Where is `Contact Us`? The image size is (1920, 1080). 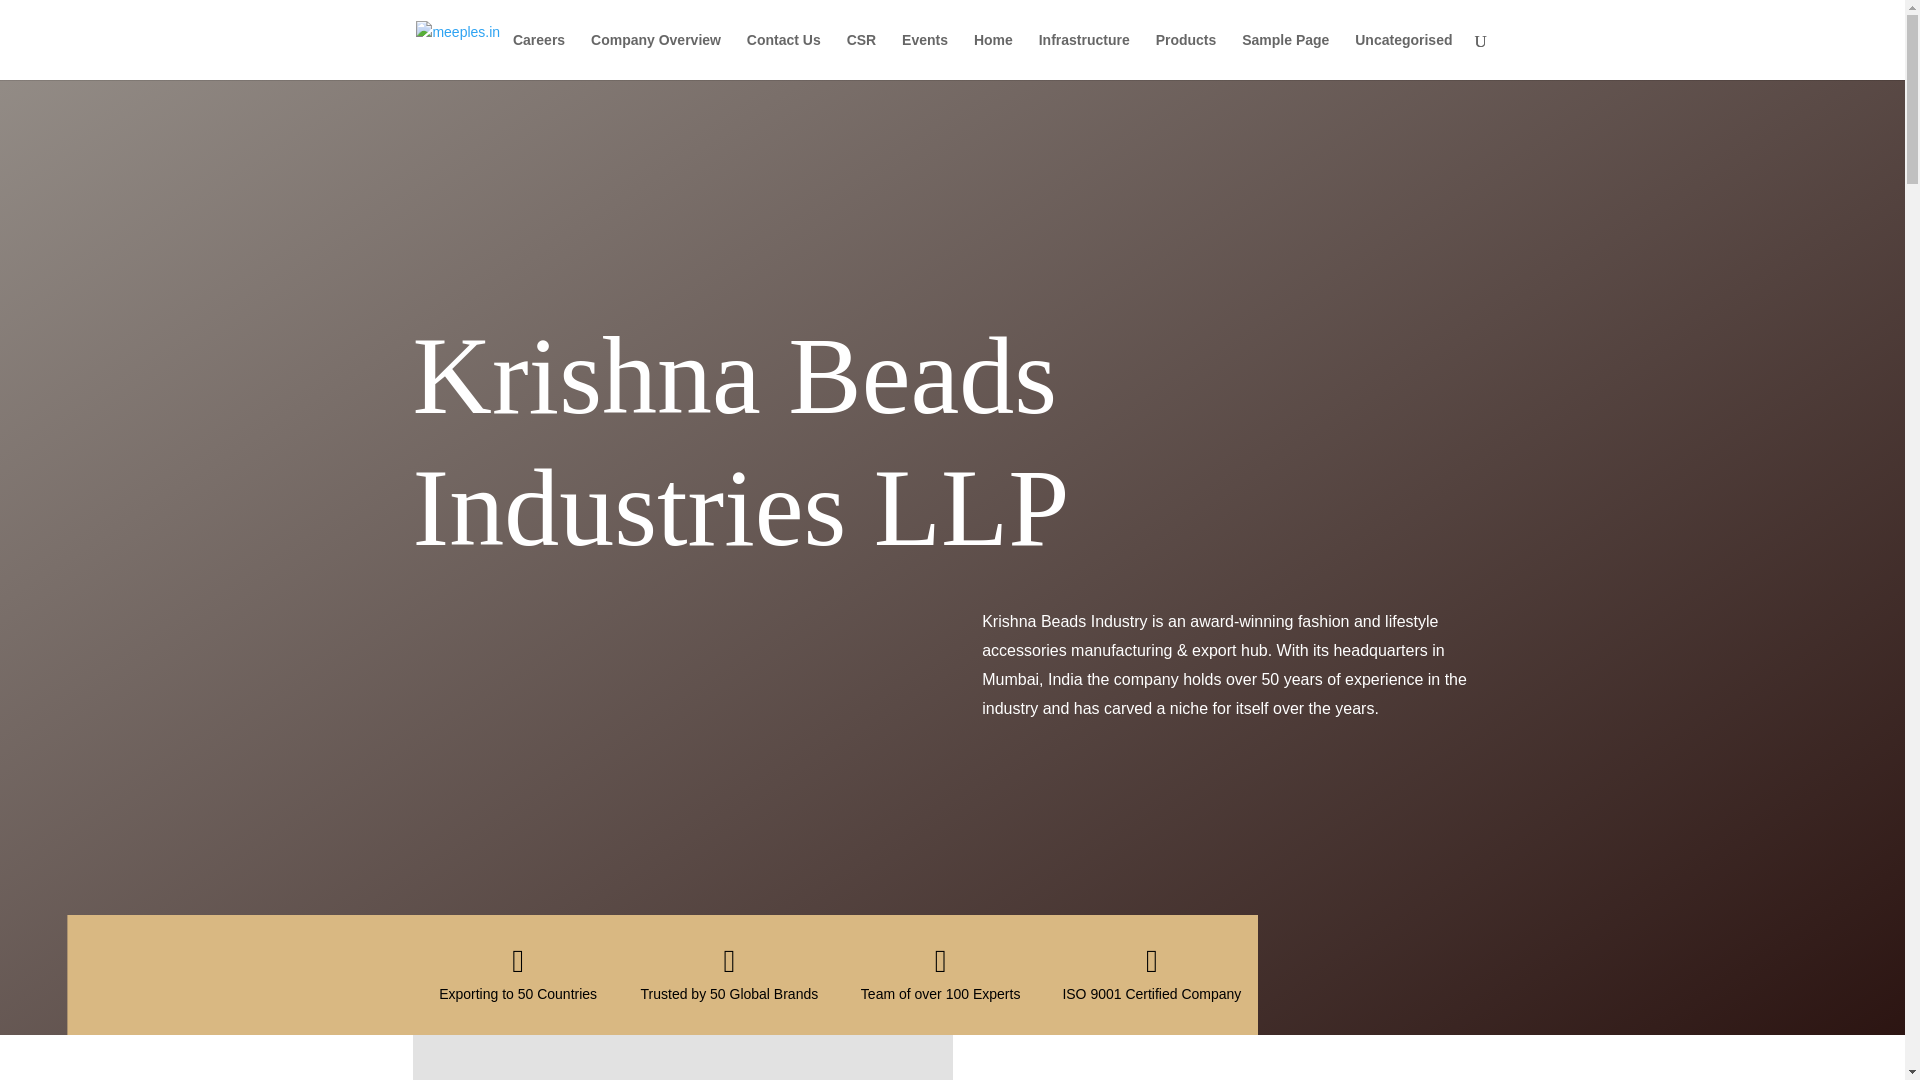
Contact Us is located at coordinates (784, 56).